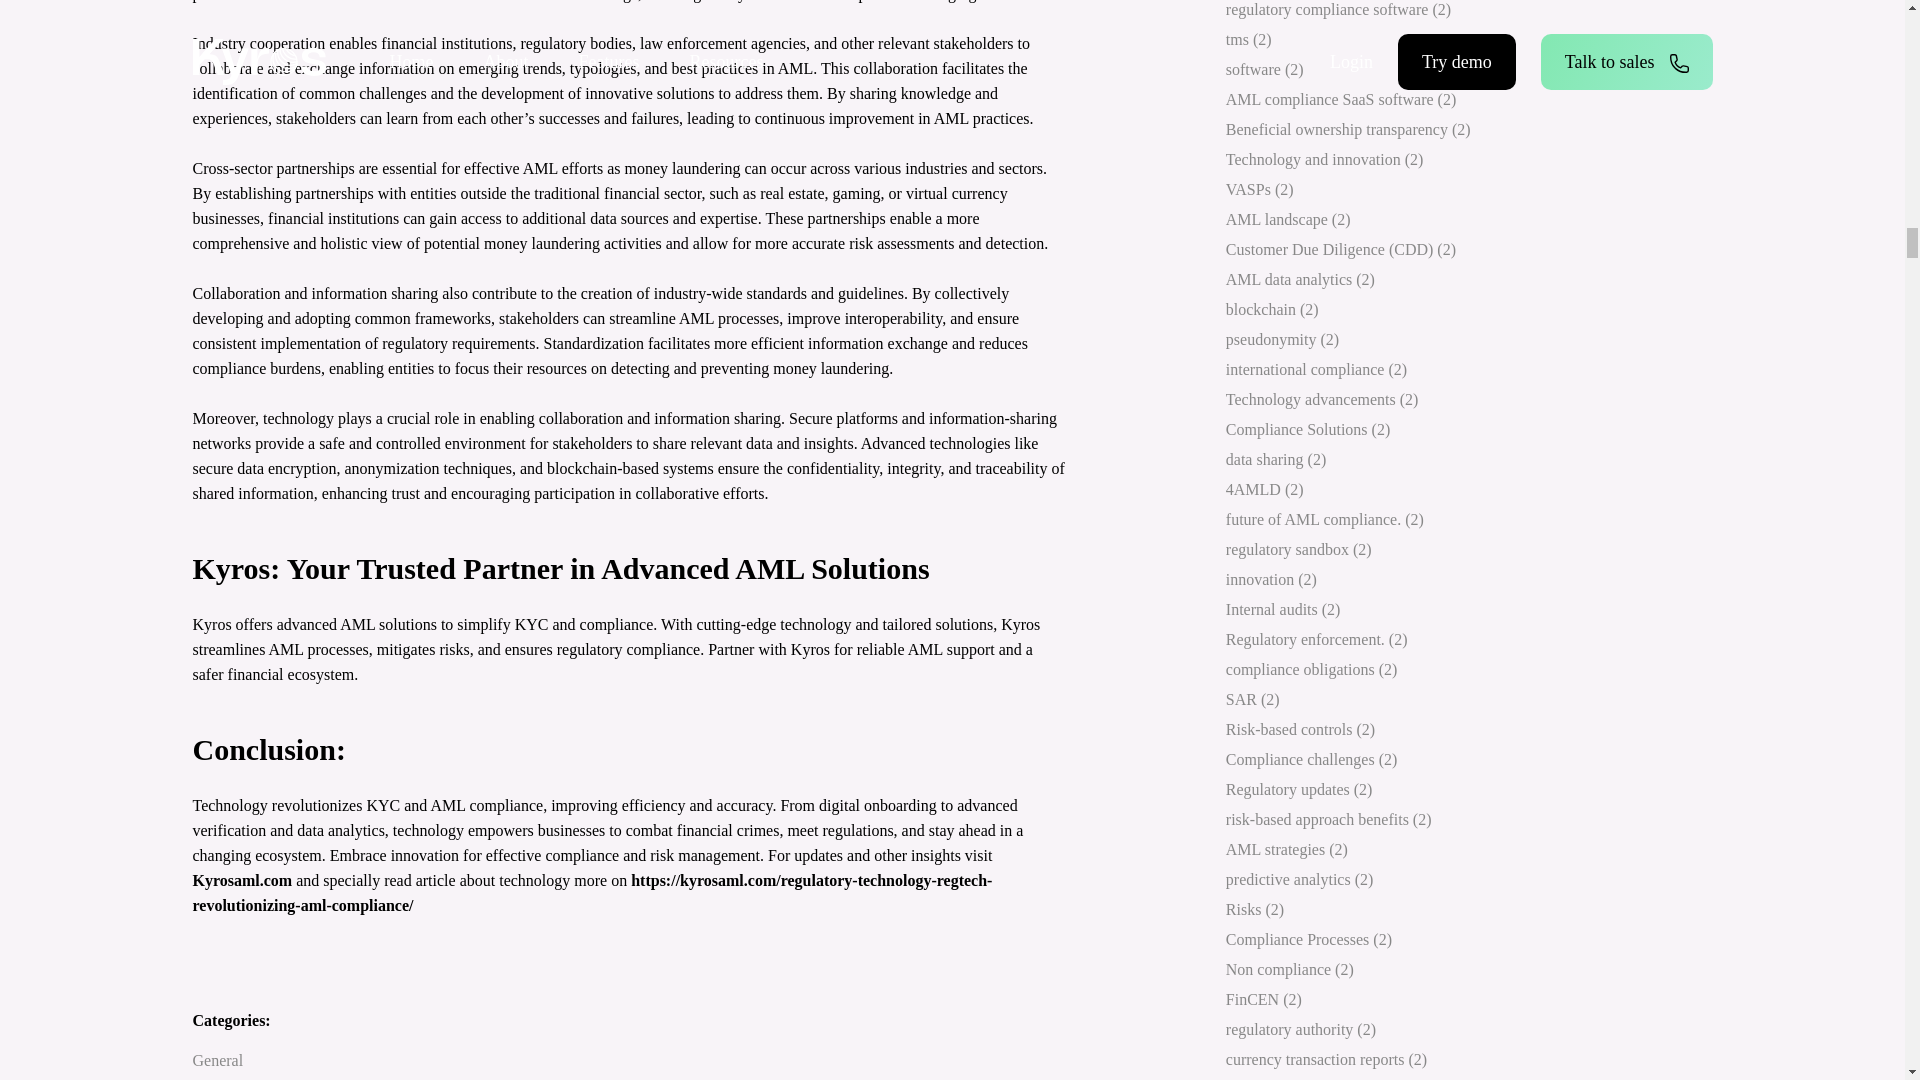  Describe the element at coordinates (218, 1060) in the screenshot. I see `General` at that location.